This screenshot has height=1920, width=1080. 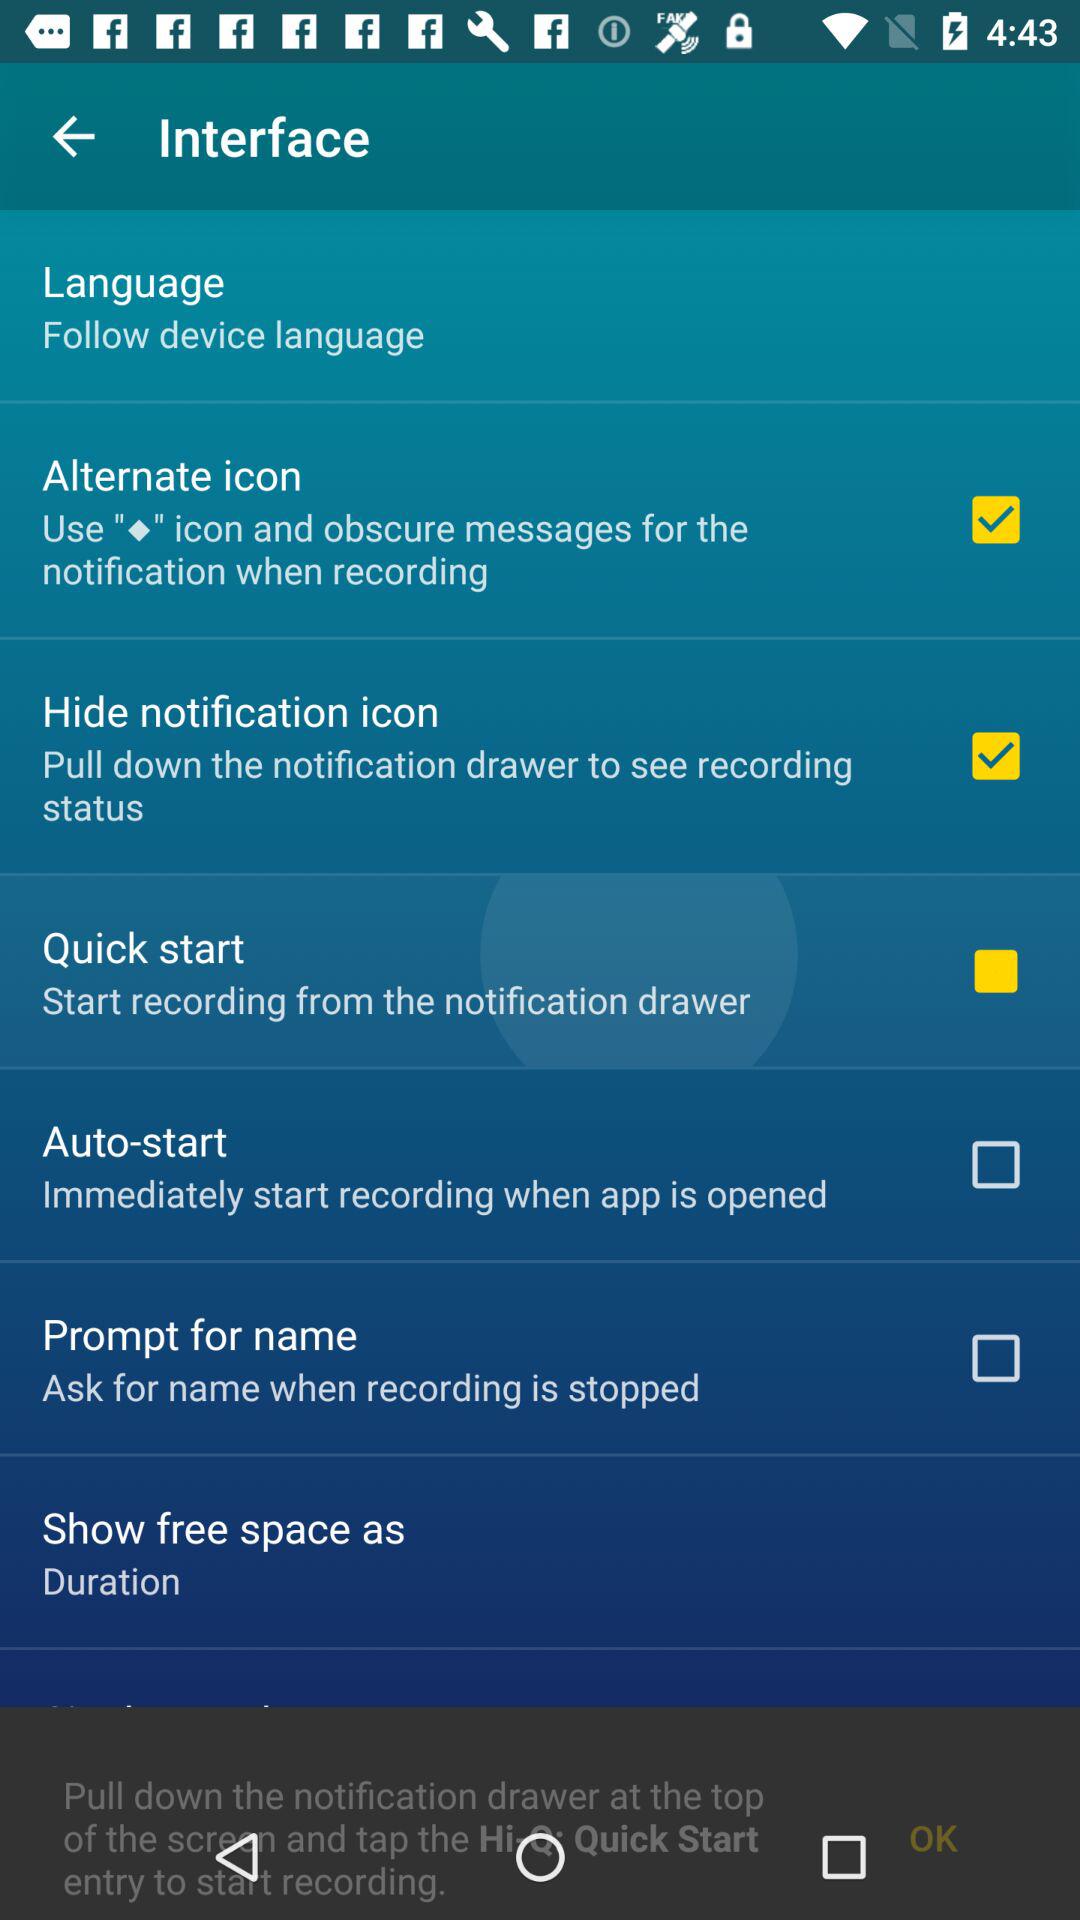 What do you see at coordinates (111, 1580) in the screenshot?
I see `turn off duration` at bounding box center [111, 1580].